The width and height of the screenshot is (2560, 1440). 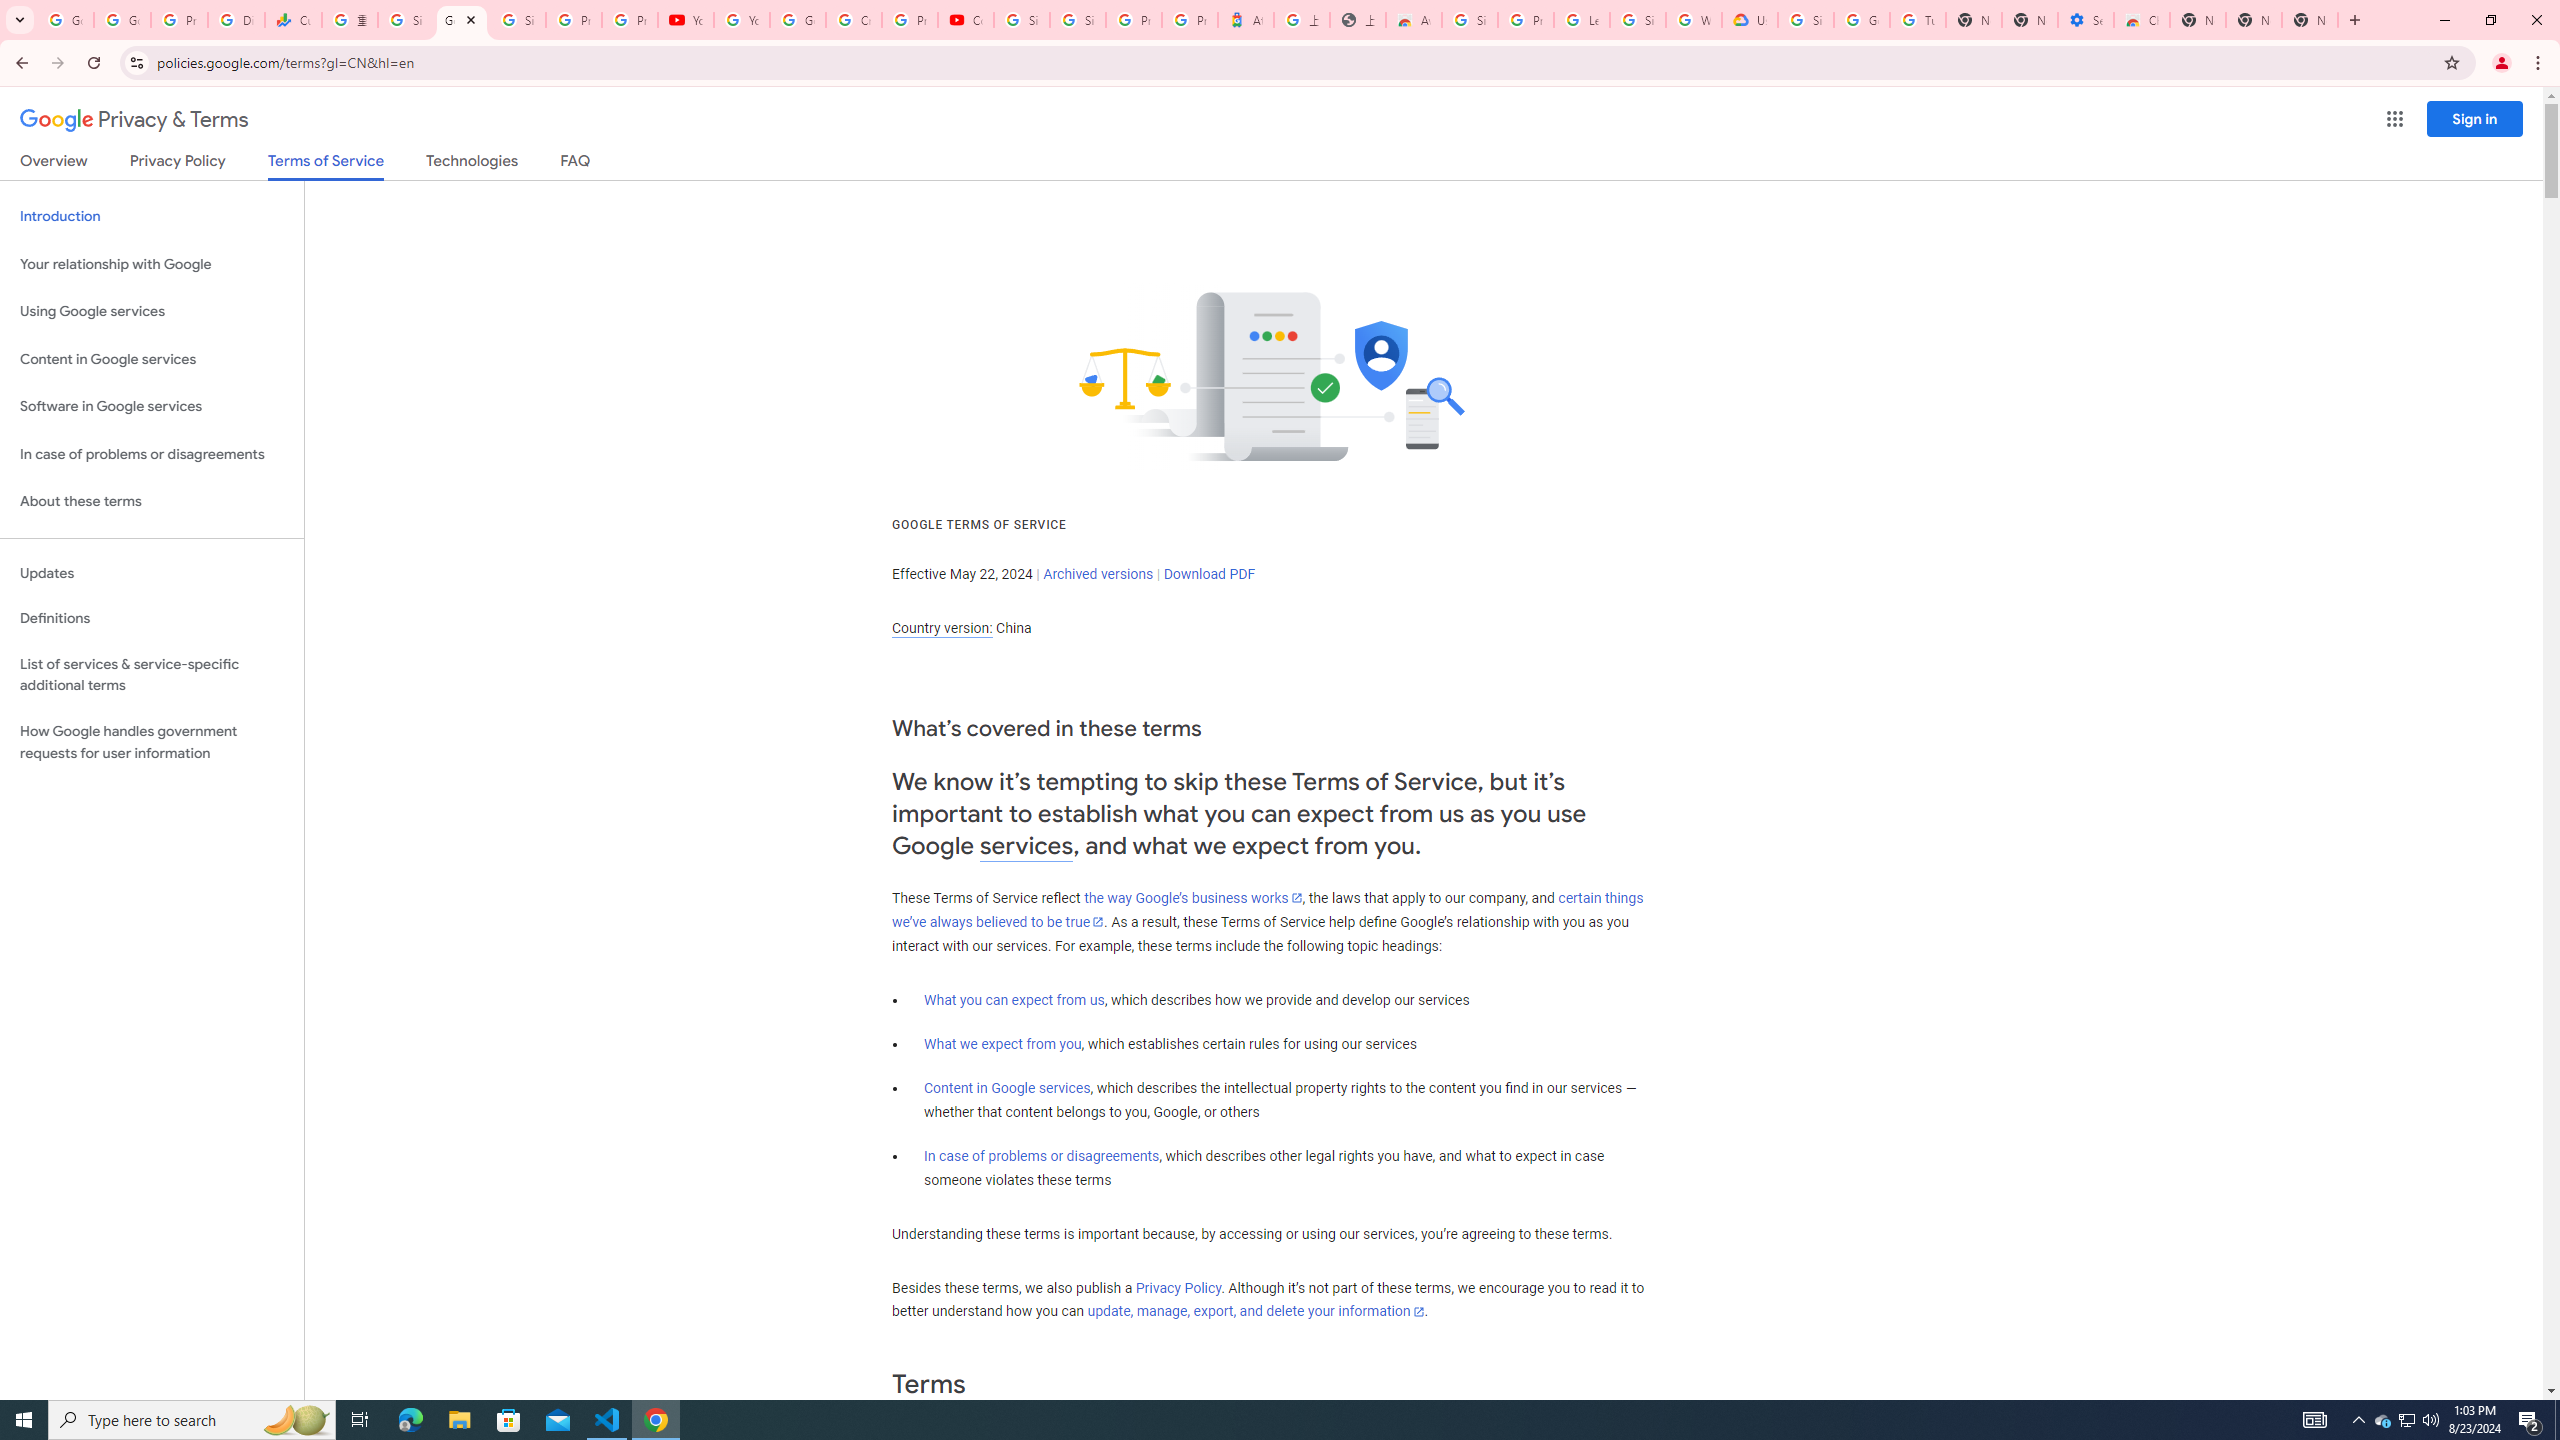 What do you see at coordinates (1098, 574) in the screenshot?
I see `Archived versions` at bounding box center [1098, 574].